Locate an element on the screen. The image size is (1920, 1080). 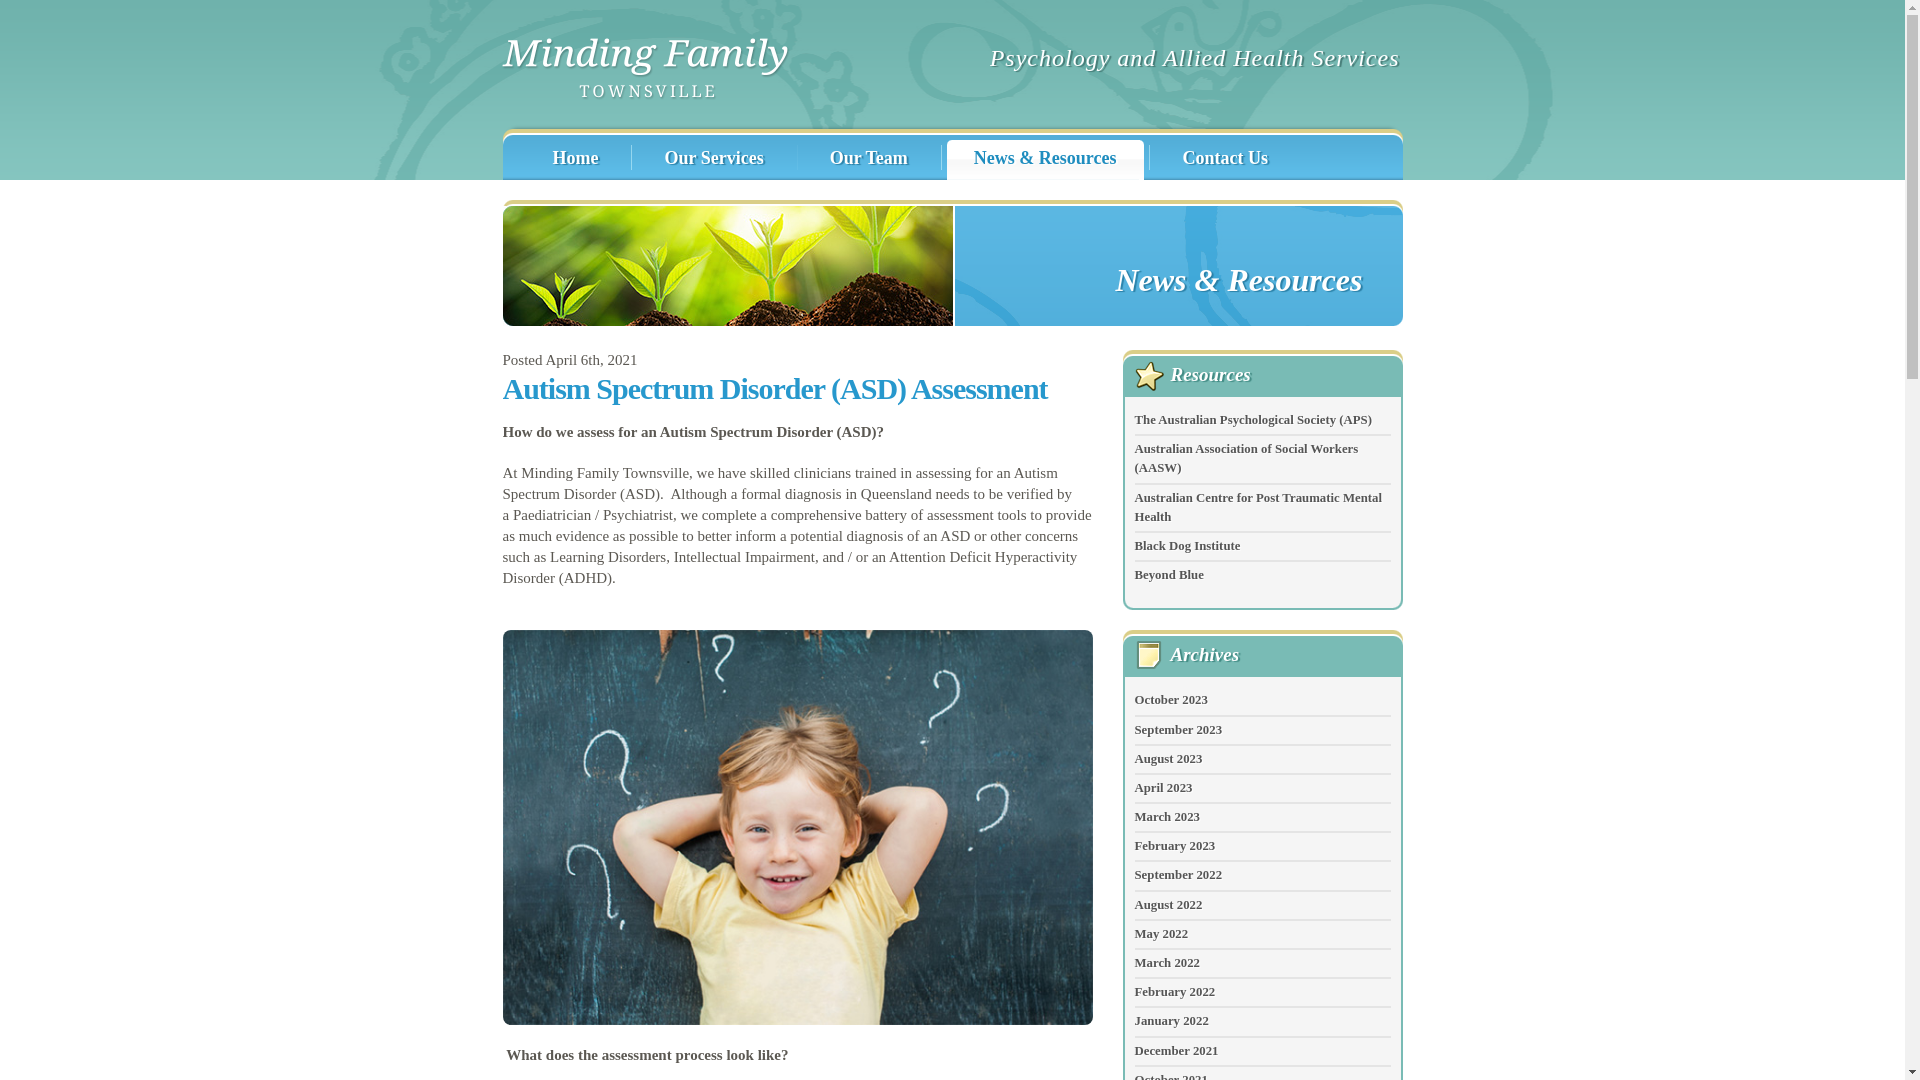
February 2022 is located at coordinates (1174, 992).